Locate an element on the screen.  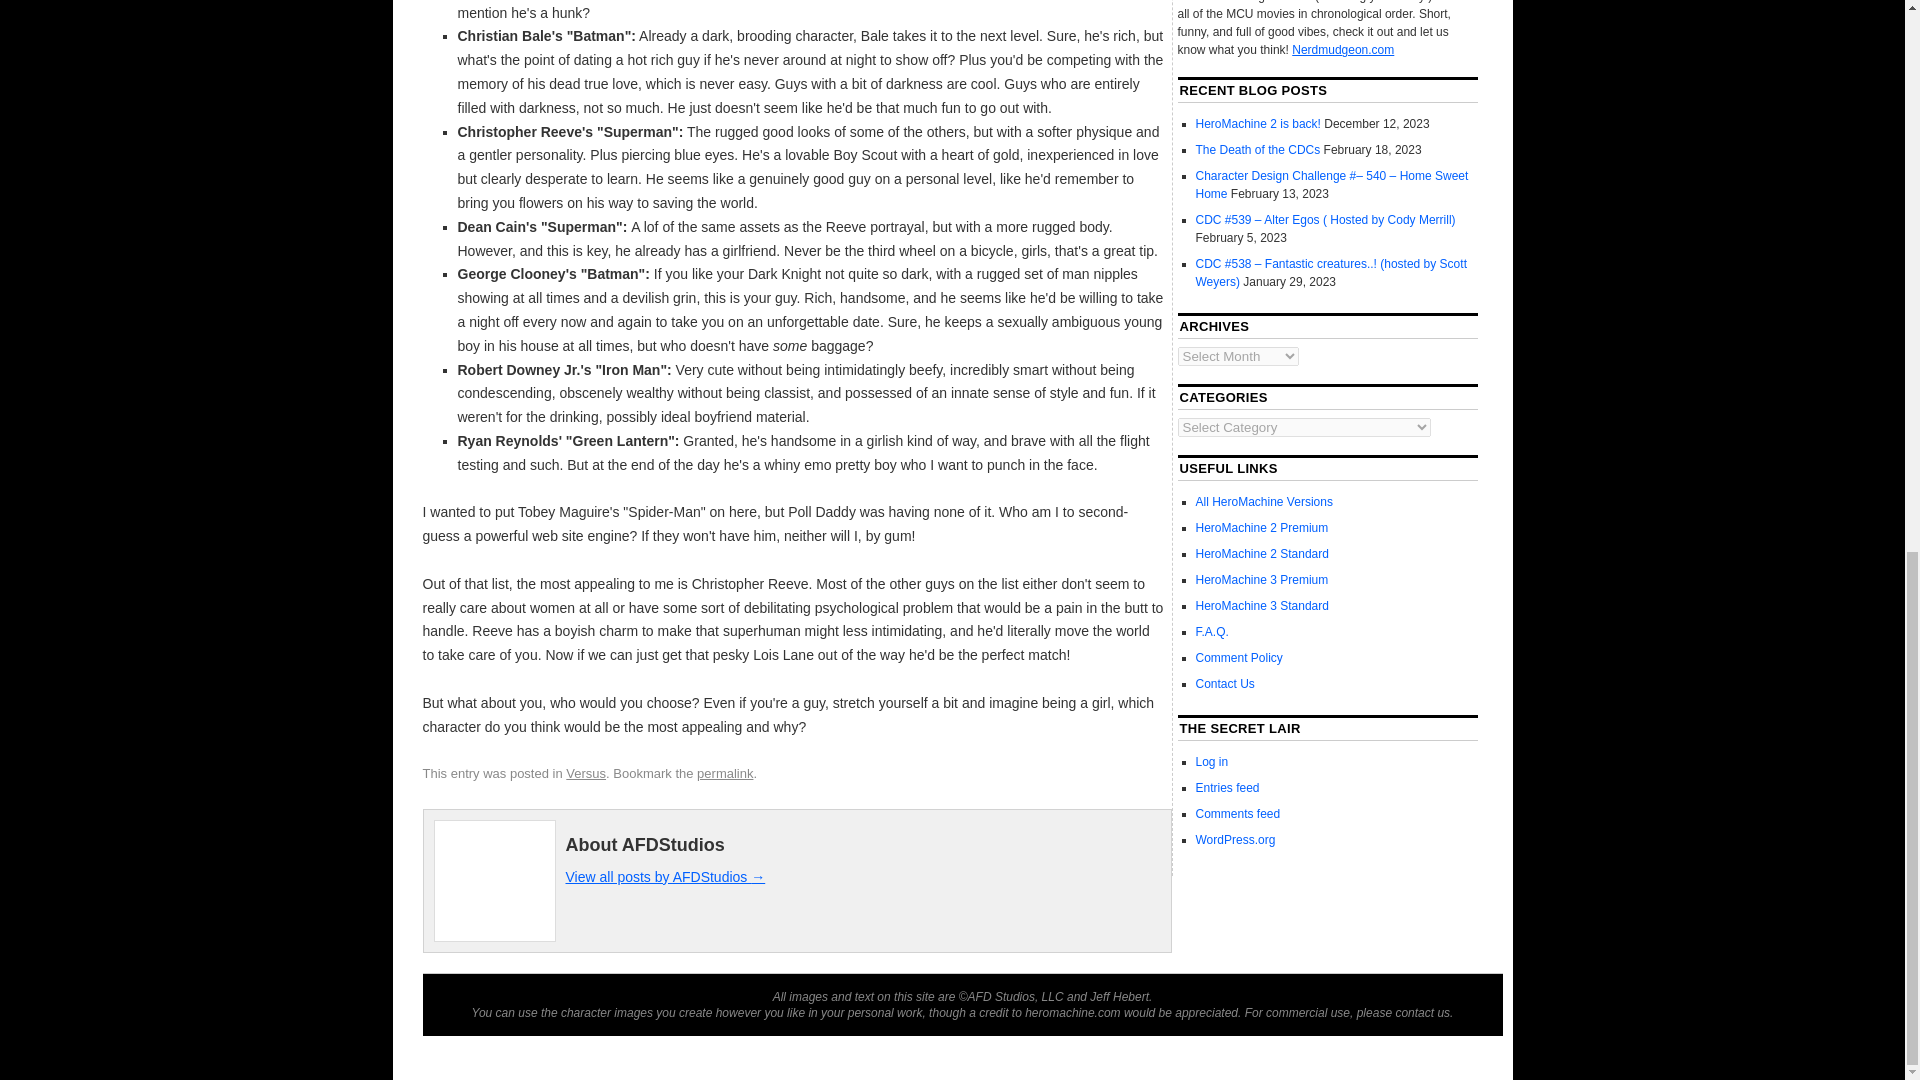
Nerdmudgeon.com is located at coordinates (1342, 50).